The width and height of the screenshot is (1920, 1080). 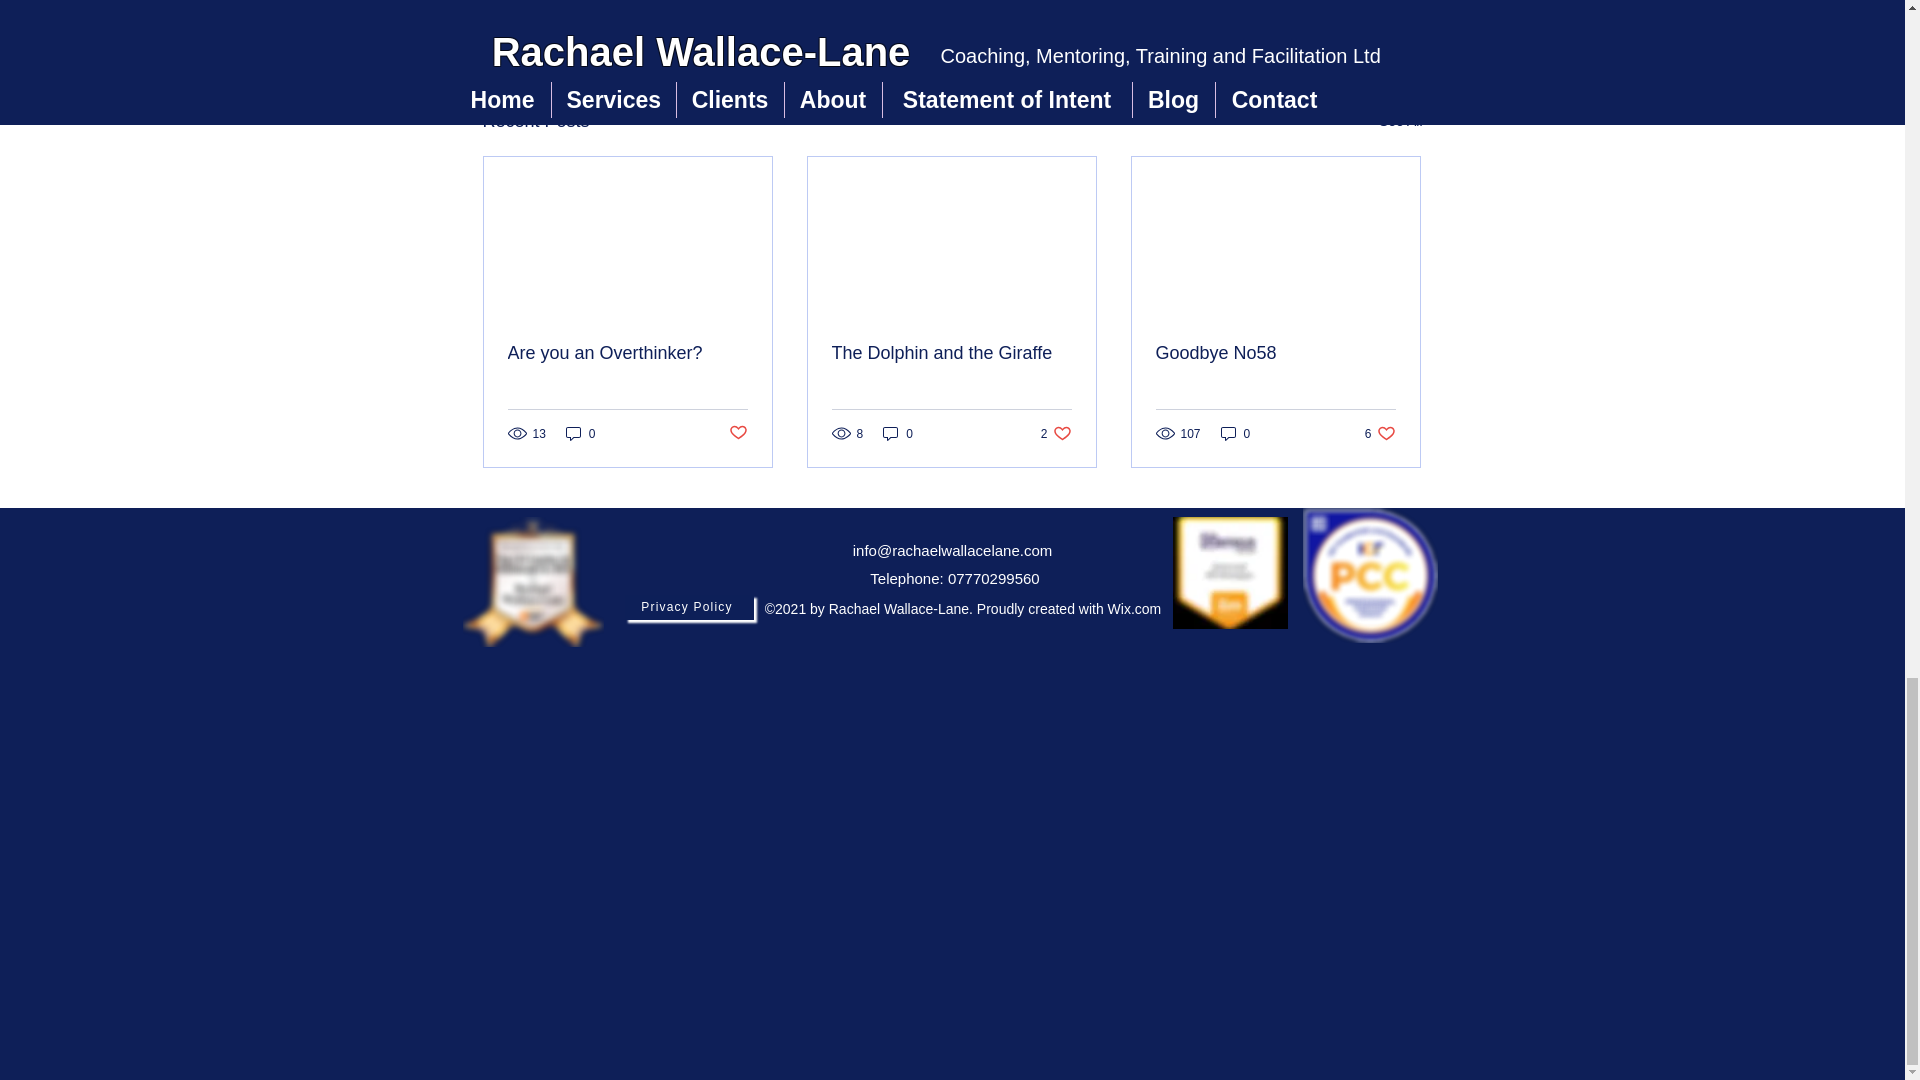 What do you see at coordinates (1306, 12) in the screenshot?
I see `Goodbye No58` at bounding box center [1306, 12].